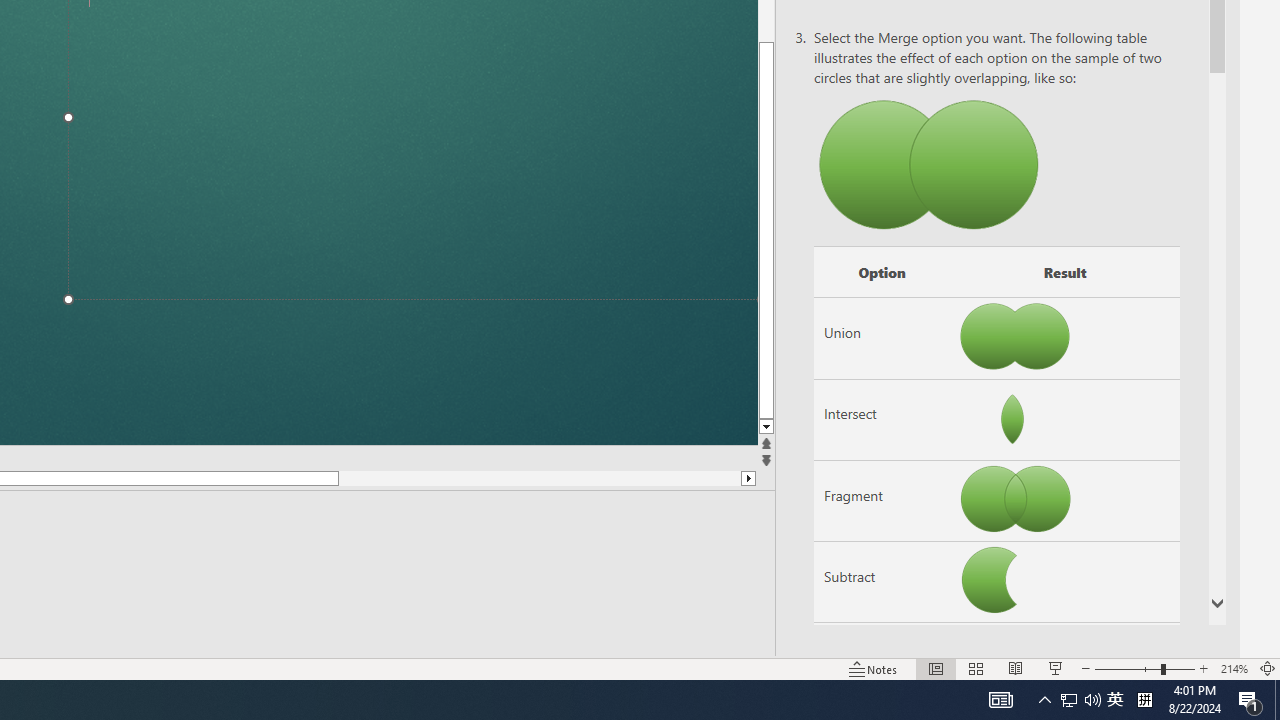  What do you see at coordinates (936, 668) in the screenshot?
I see `Normal` at bounding box center [936, 668].